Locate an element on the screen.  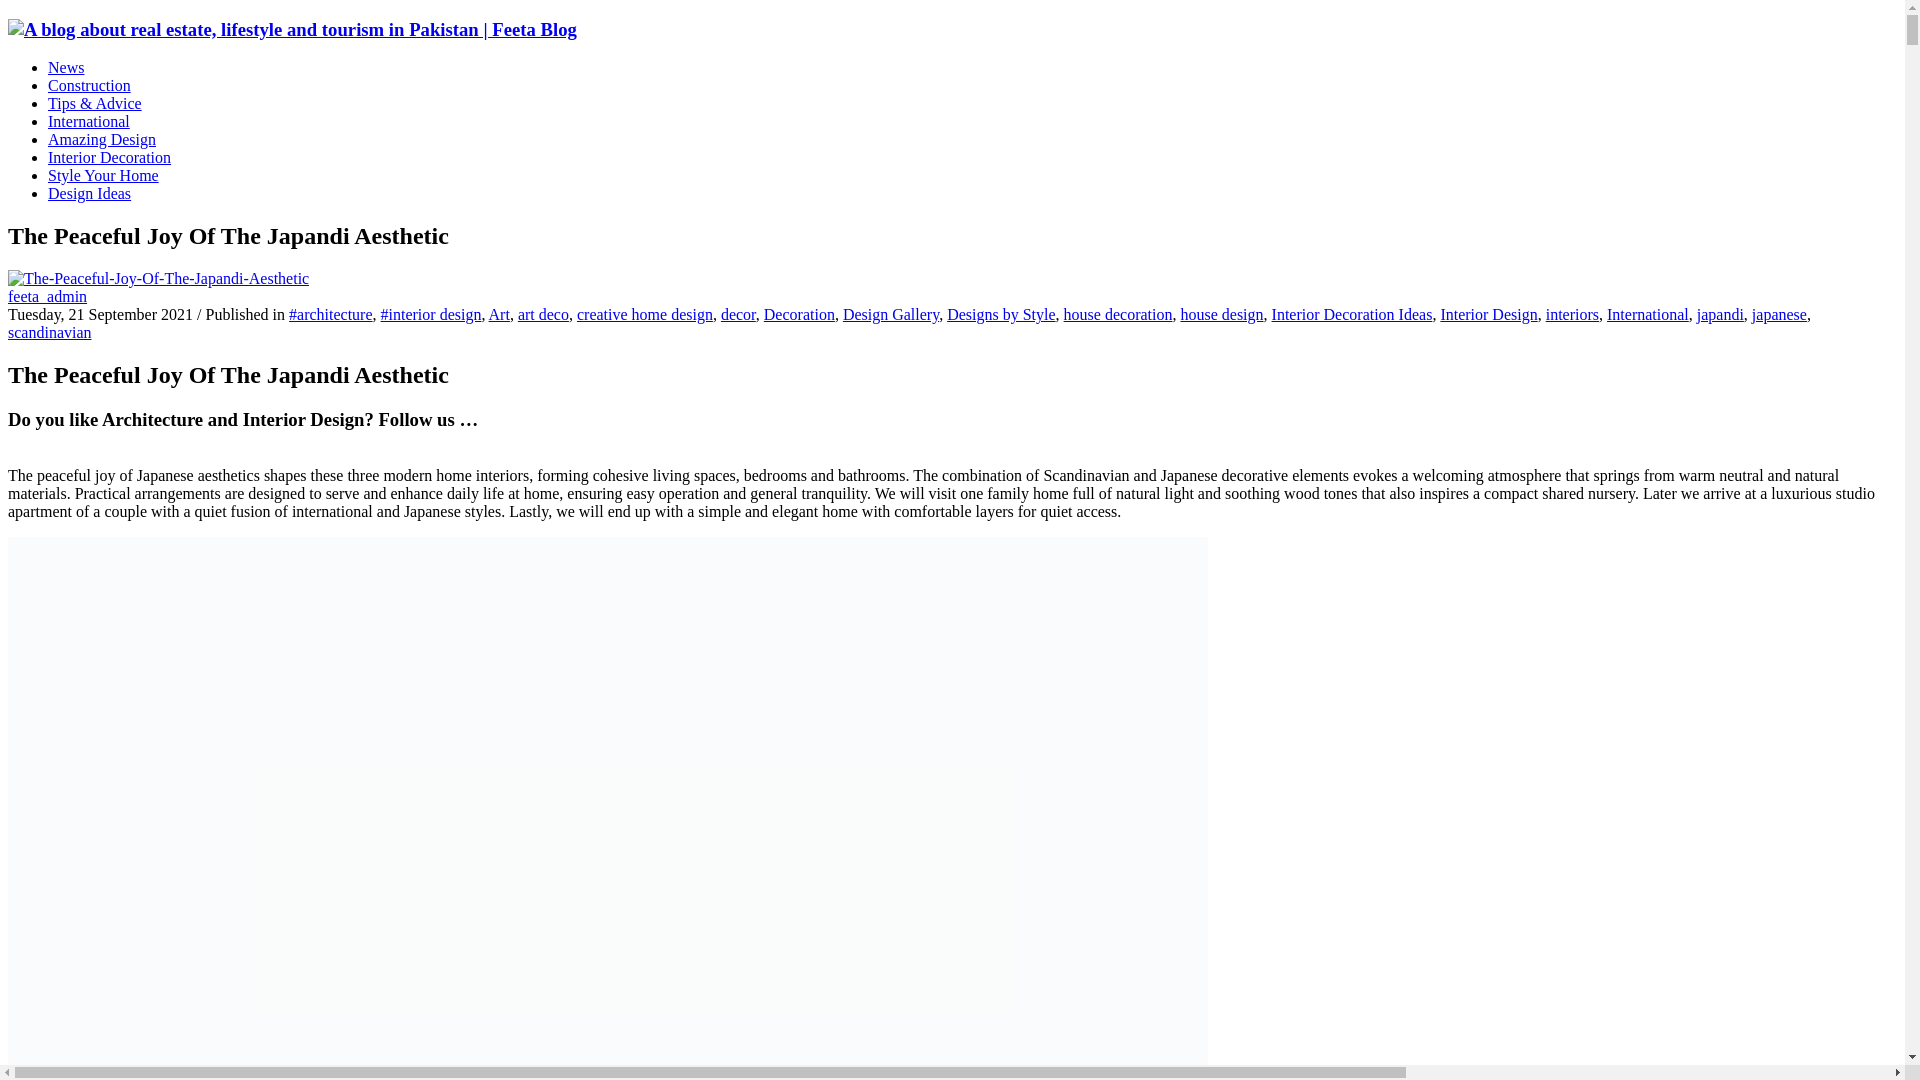
Design Ideas is located at coordinates (89, 192).